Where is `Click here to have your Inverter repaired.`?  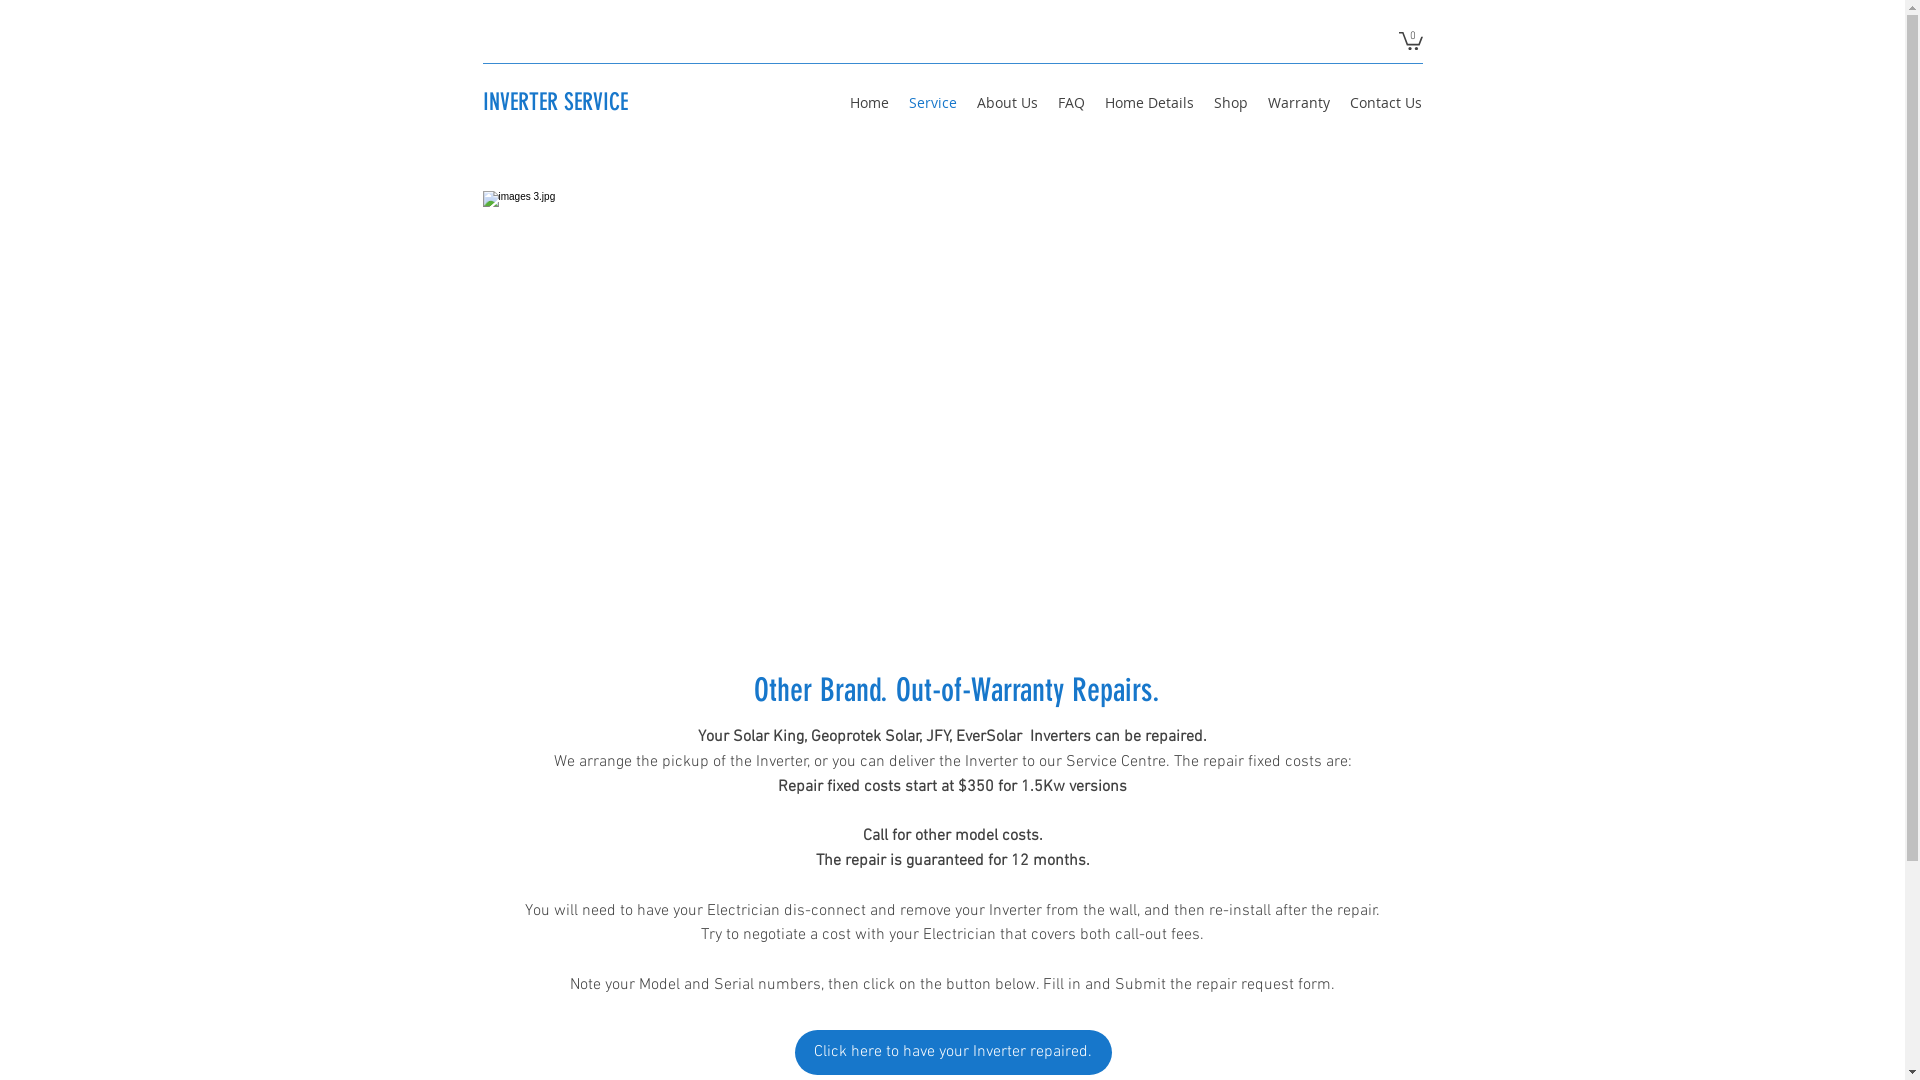 Click here to have your Inverter repaired. is located at coordinates (952, 1052).